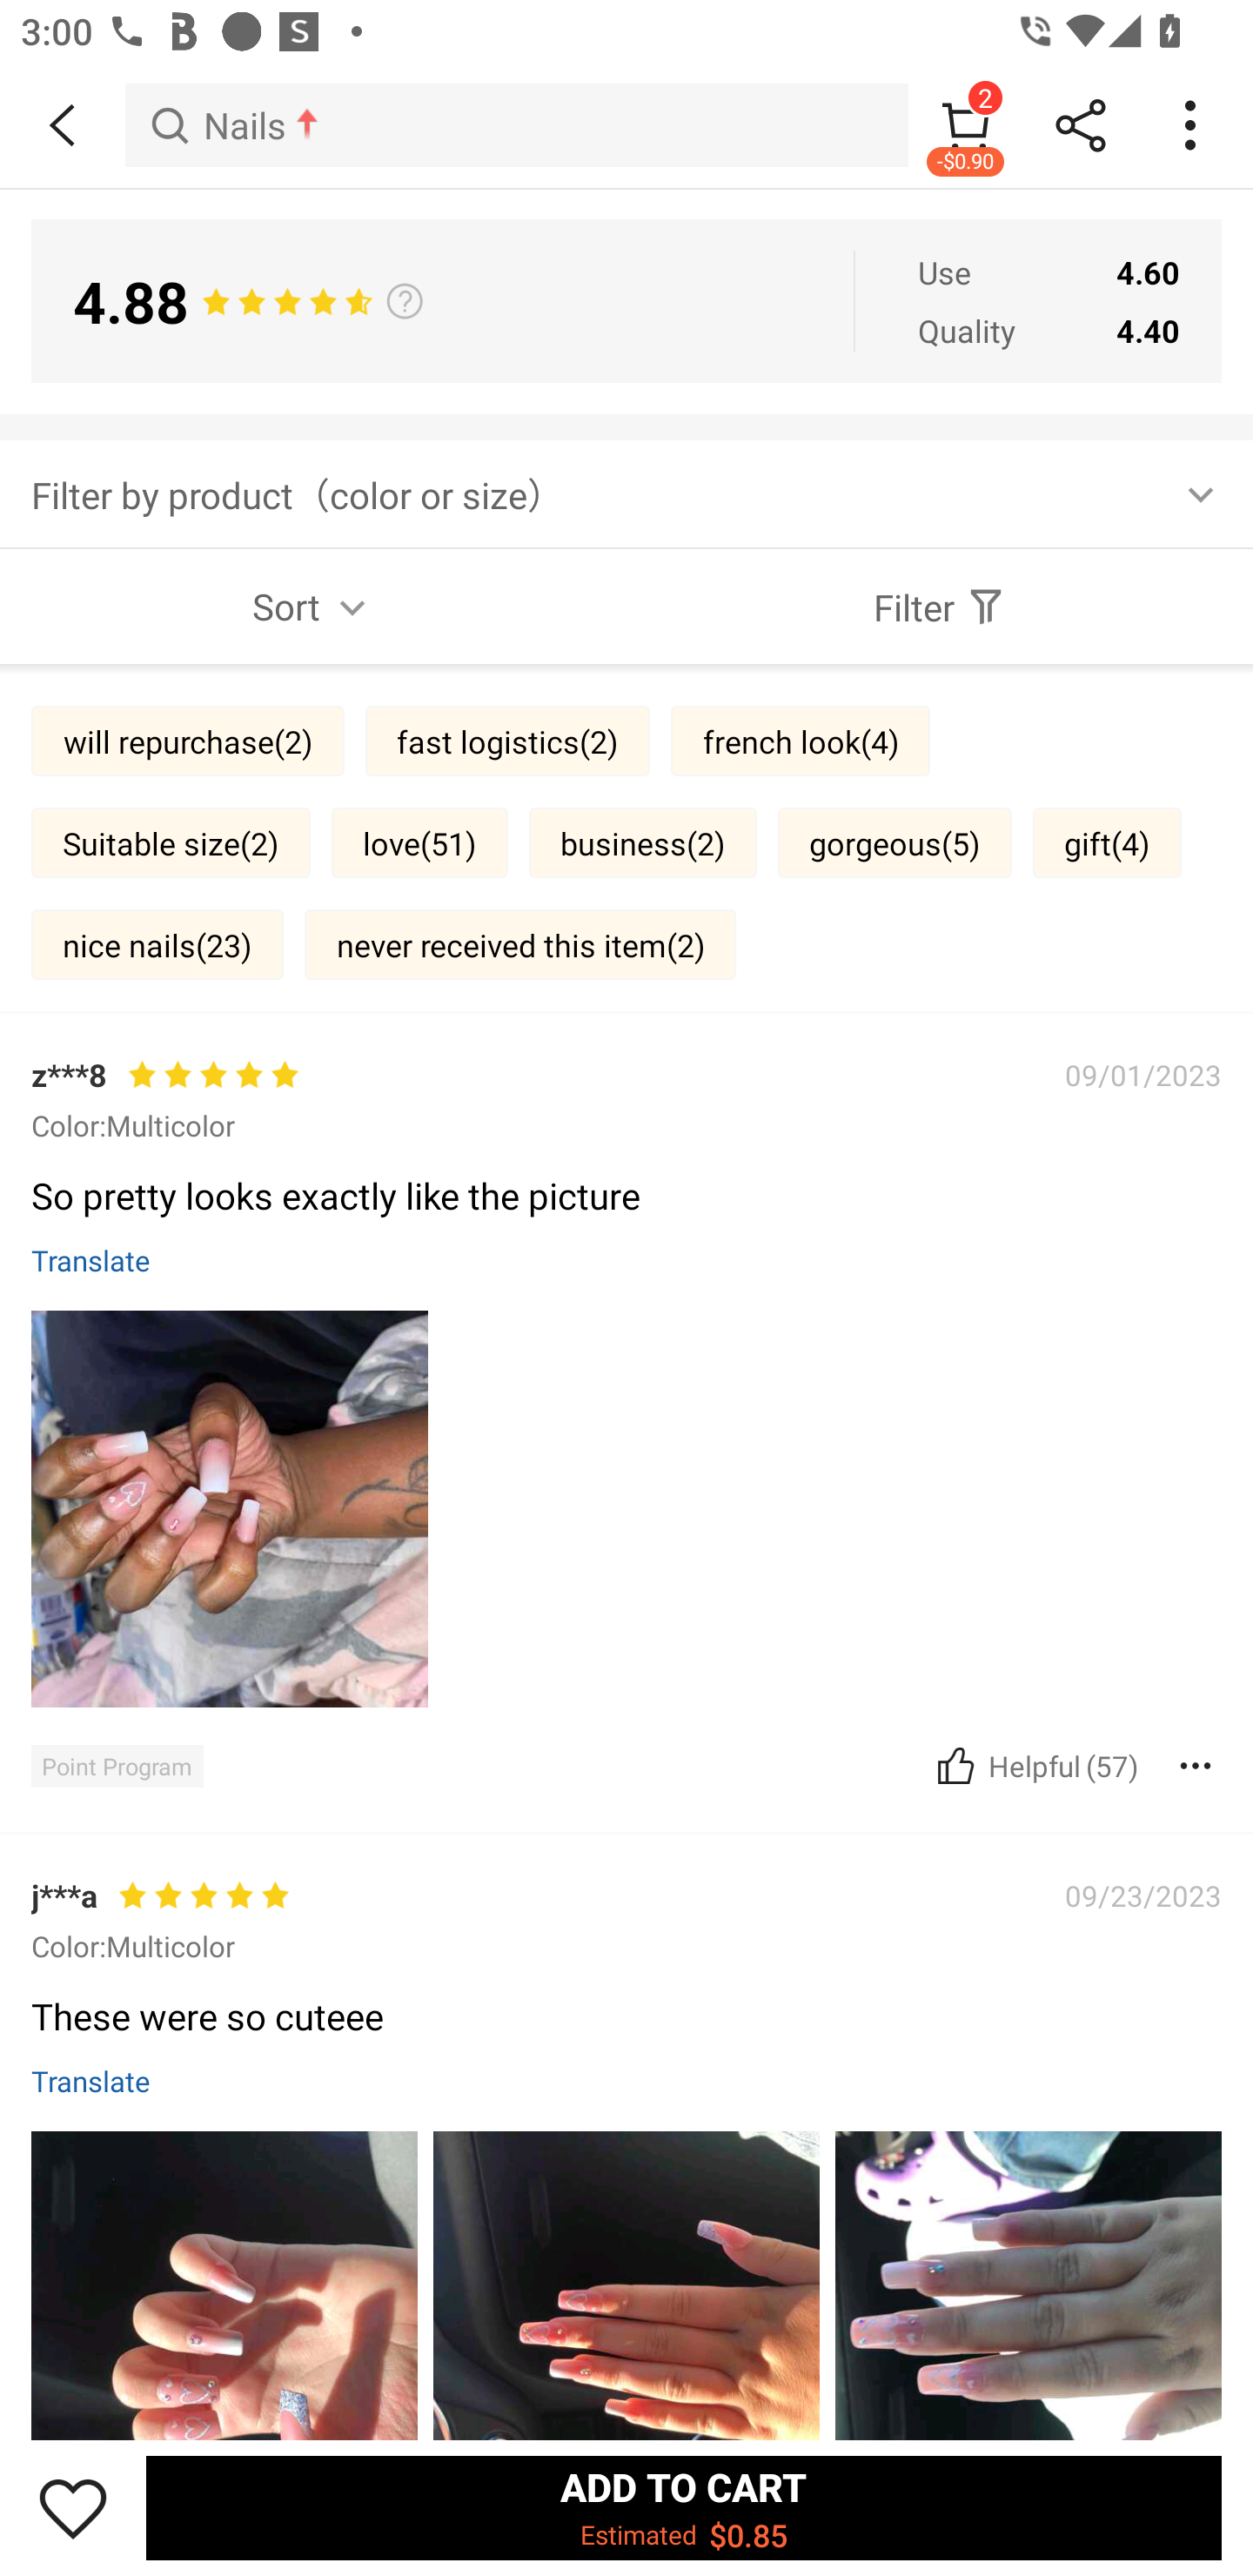  I want to click on Point Program, so click(117, 1765).